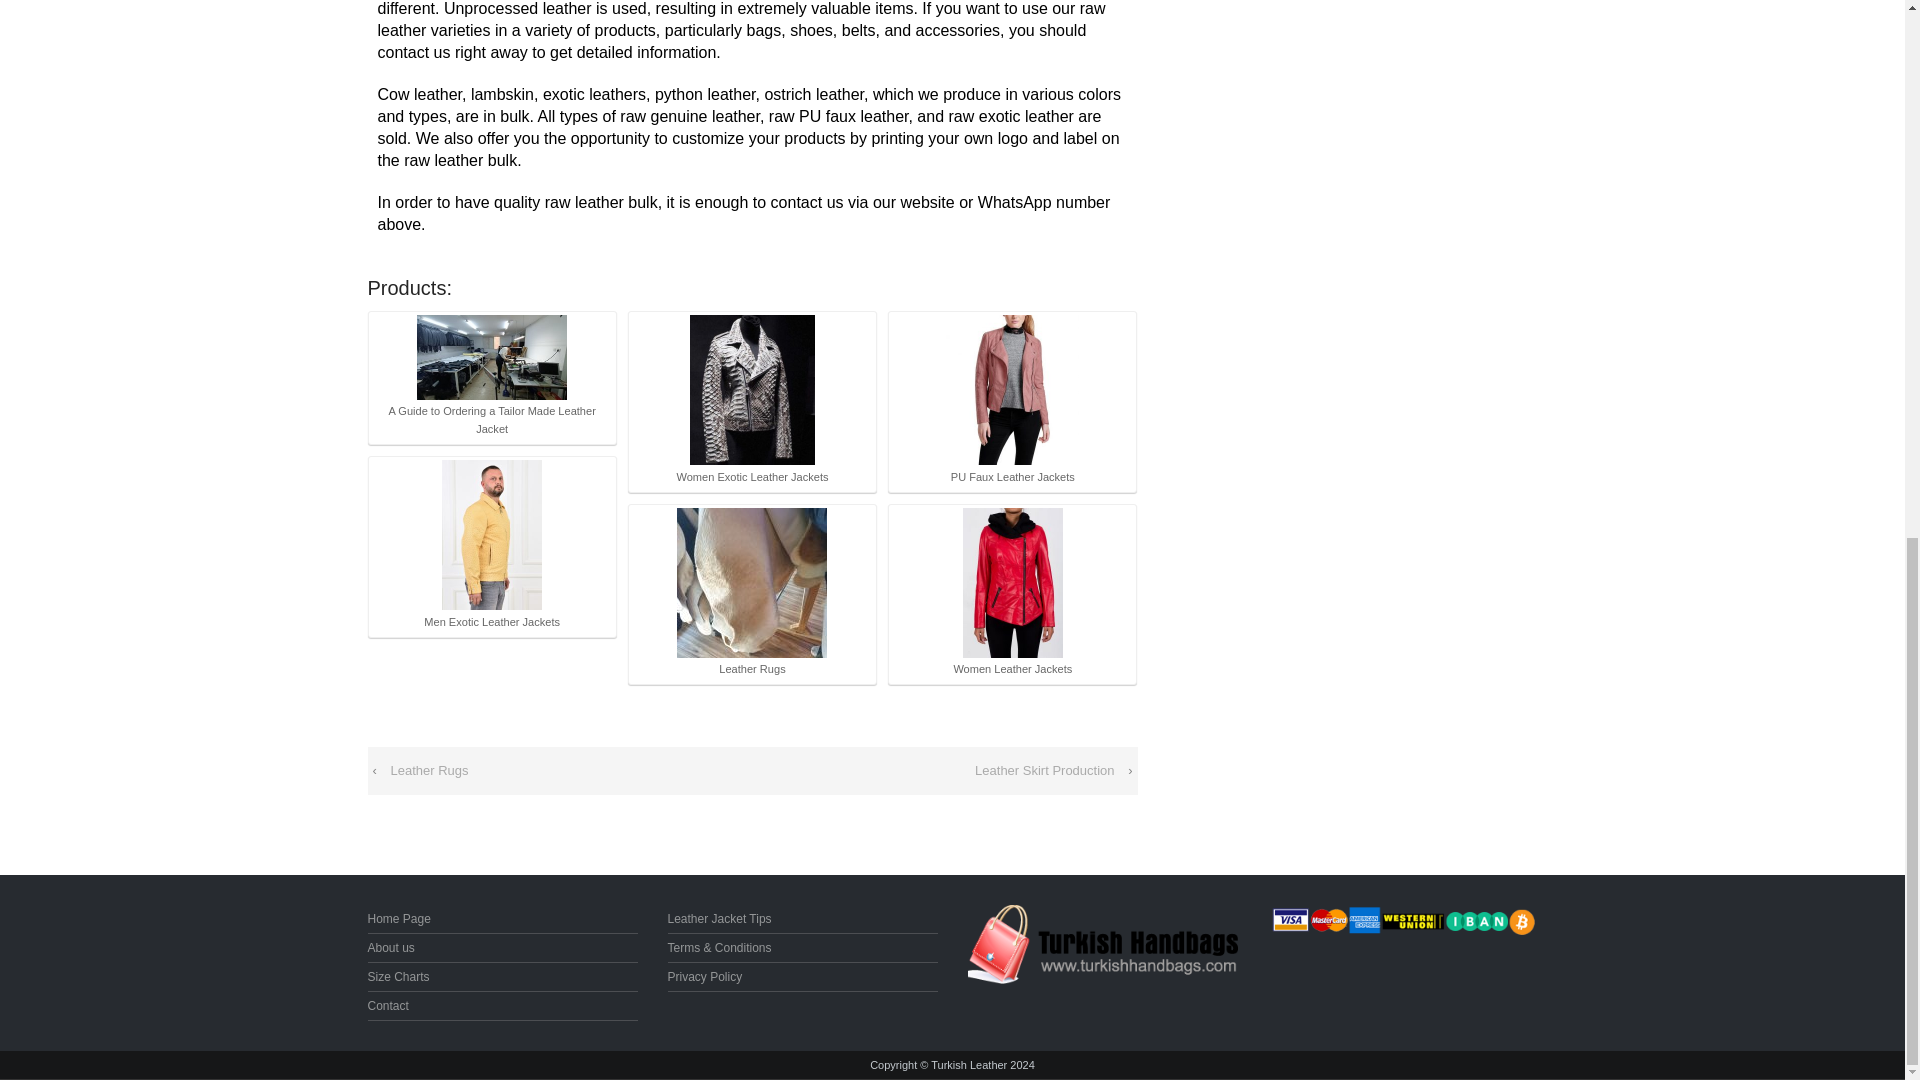 This screenshot has width=1920, height=1080. I want to click on Size Charts, so click(399, 976).